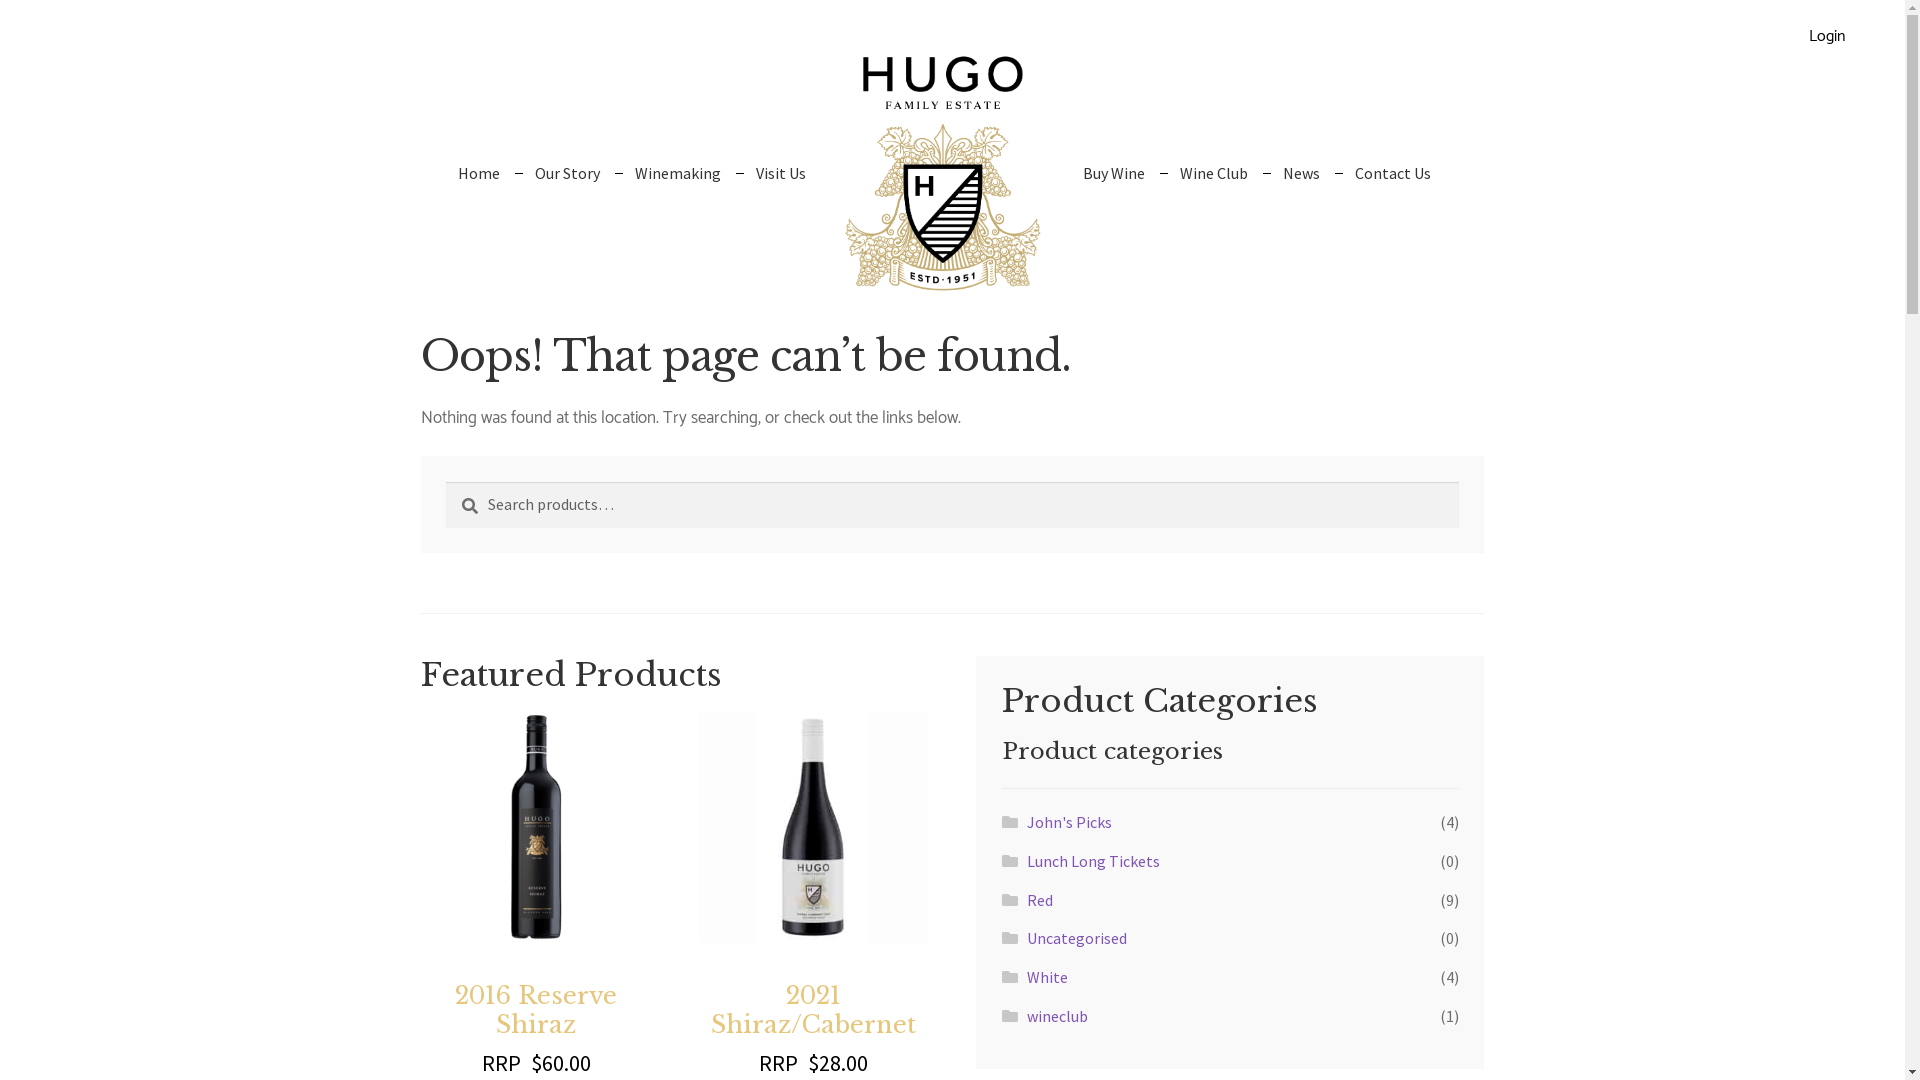 This screenshot has height=1080, width=1920. What do you see at coordinates (781, 187) in the screenshot?
I see `Visit Us` at bounding box center [781, 187].